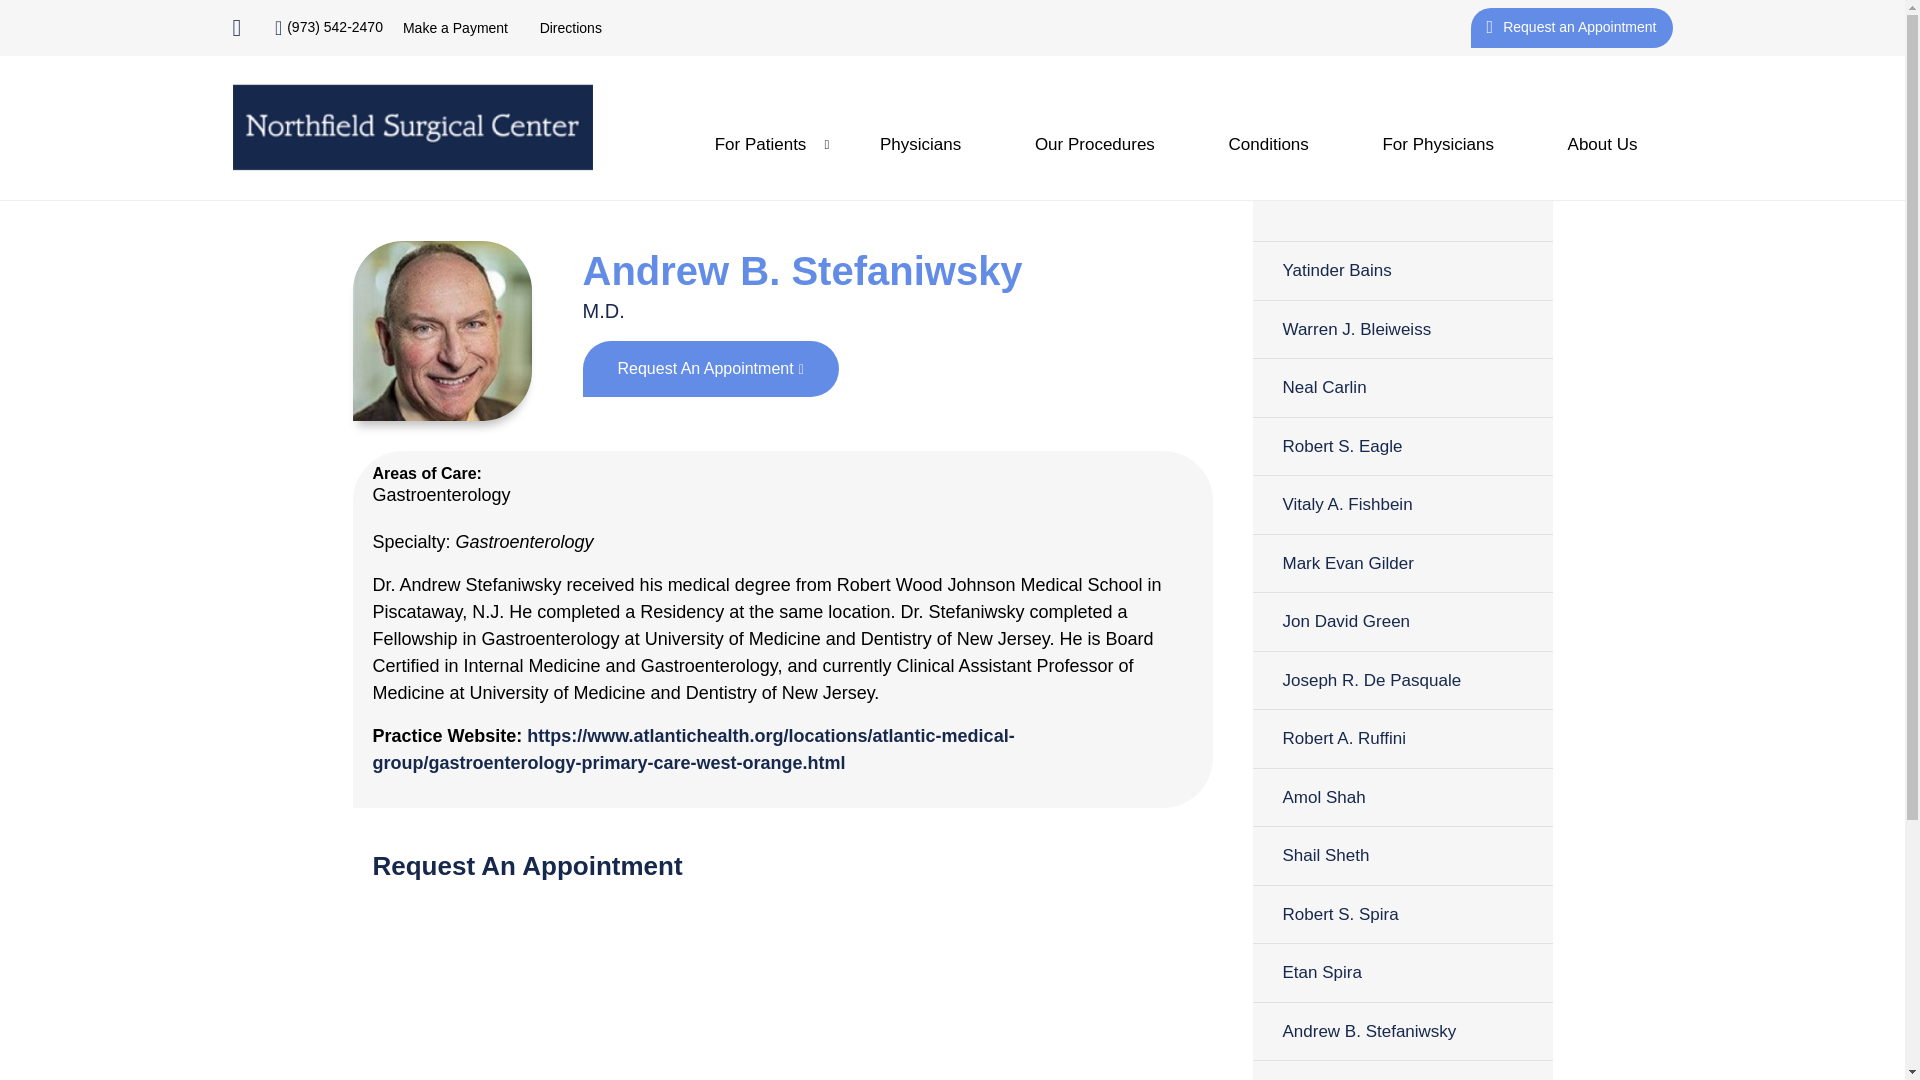  Describe the element at coordinates (1401, 386) in the screenshot. I see `Neal Carlin` at that location.